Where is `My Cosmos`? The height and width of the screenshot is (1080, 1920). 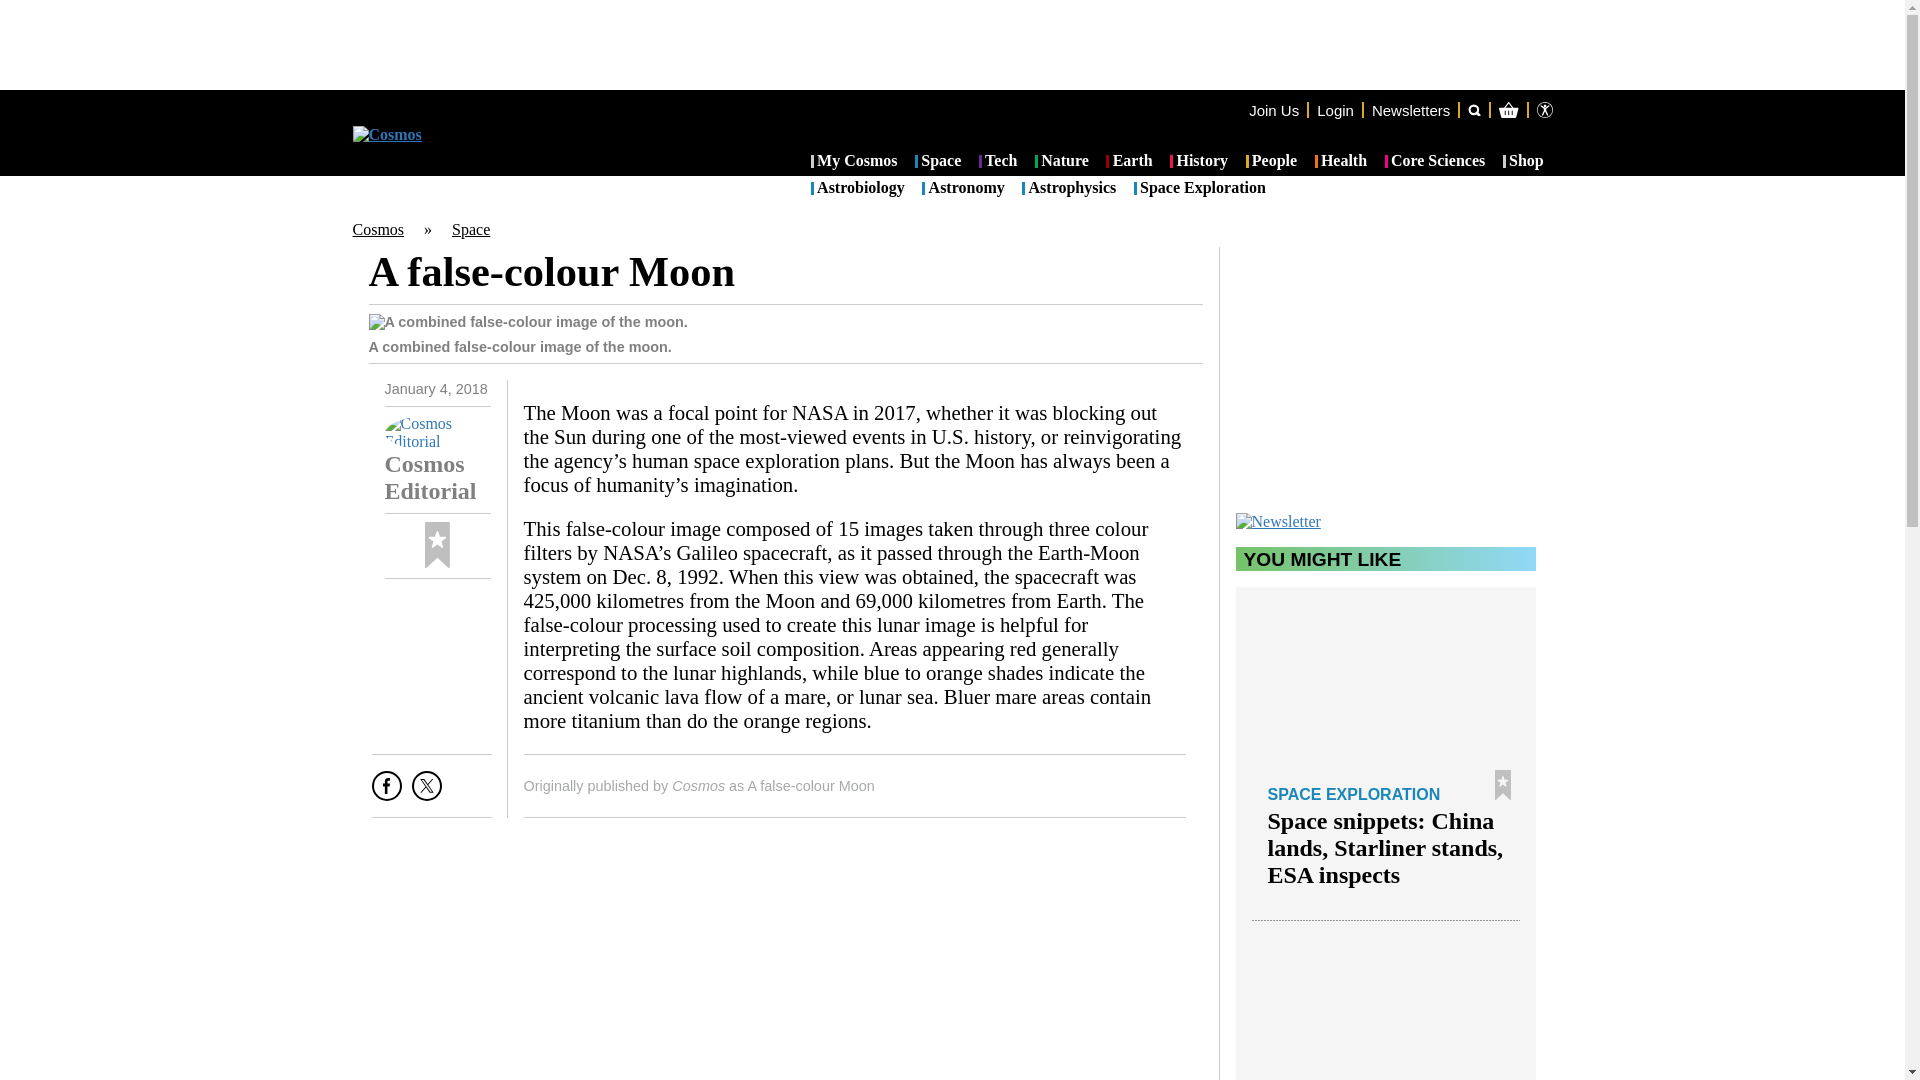 My Cosmos is located at coordinates (854, 162).